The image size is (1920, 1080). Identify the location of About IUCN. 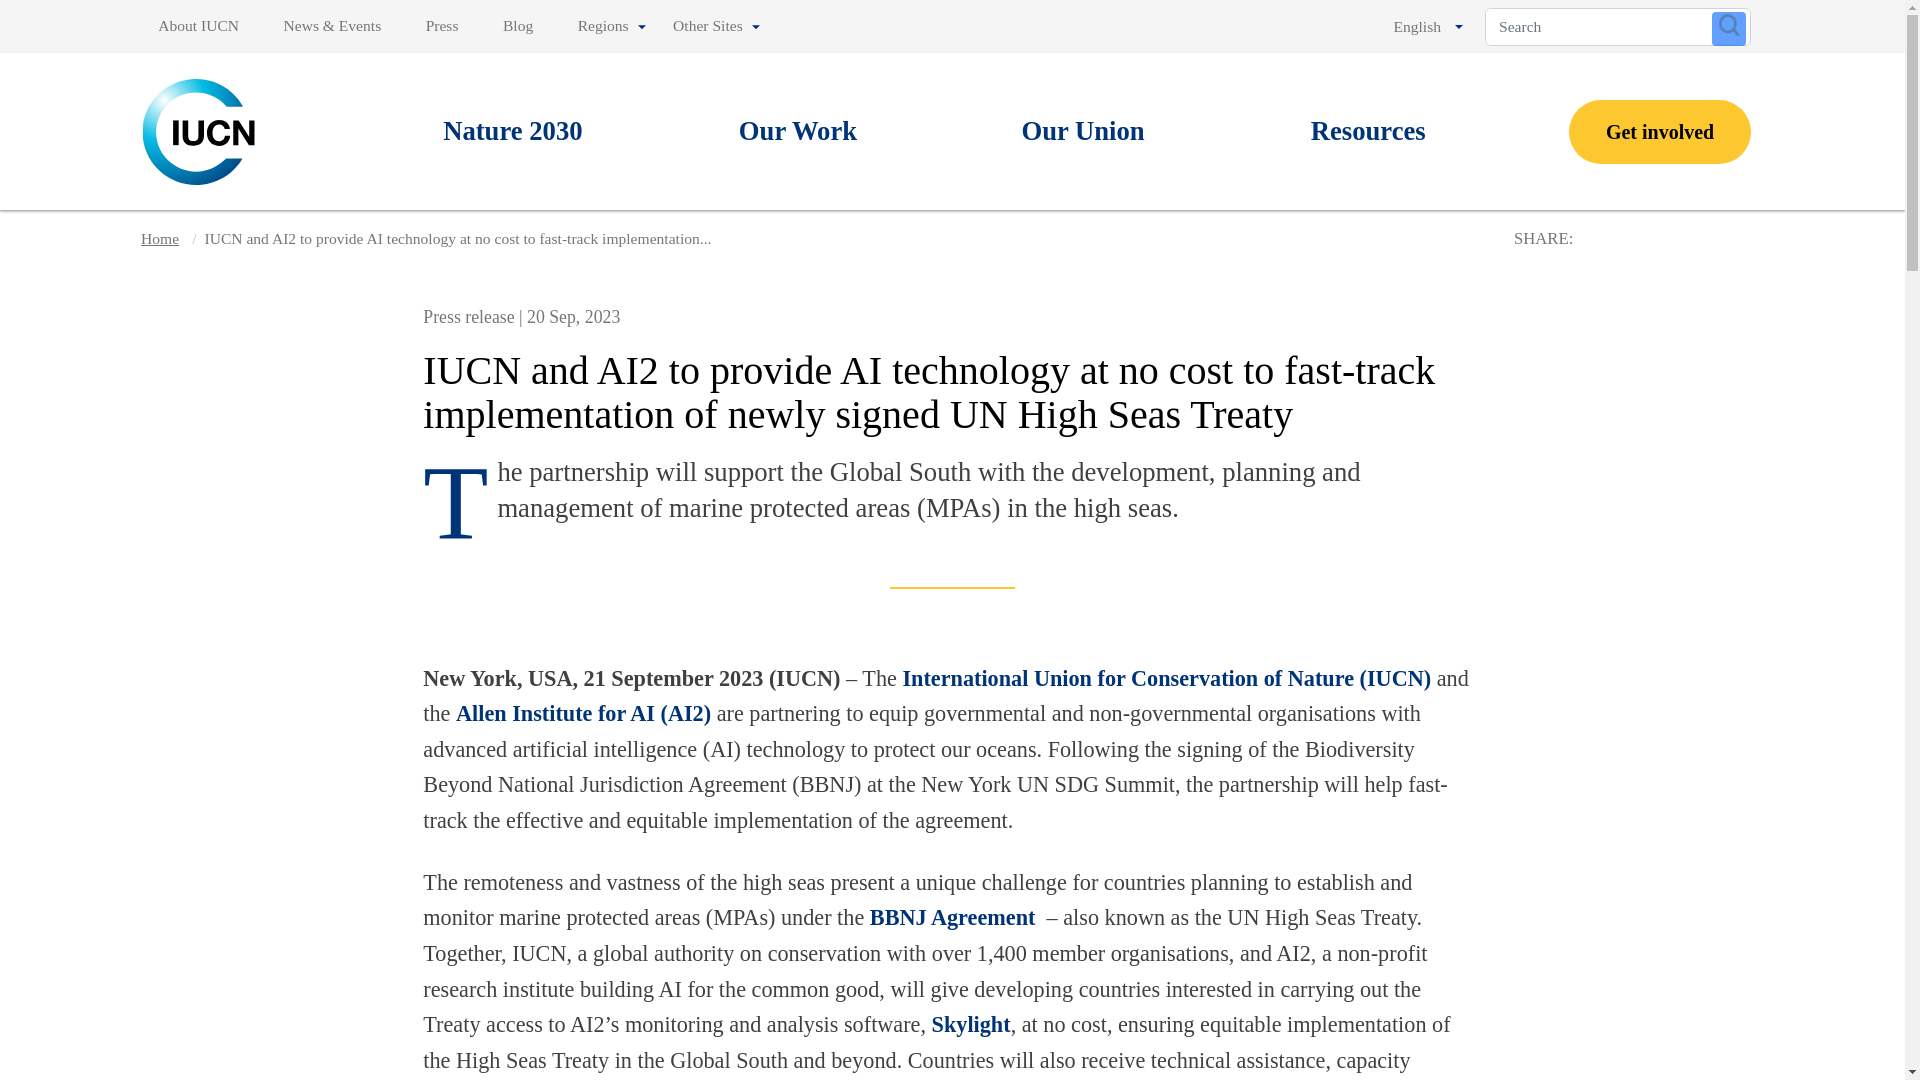
(202, 26).